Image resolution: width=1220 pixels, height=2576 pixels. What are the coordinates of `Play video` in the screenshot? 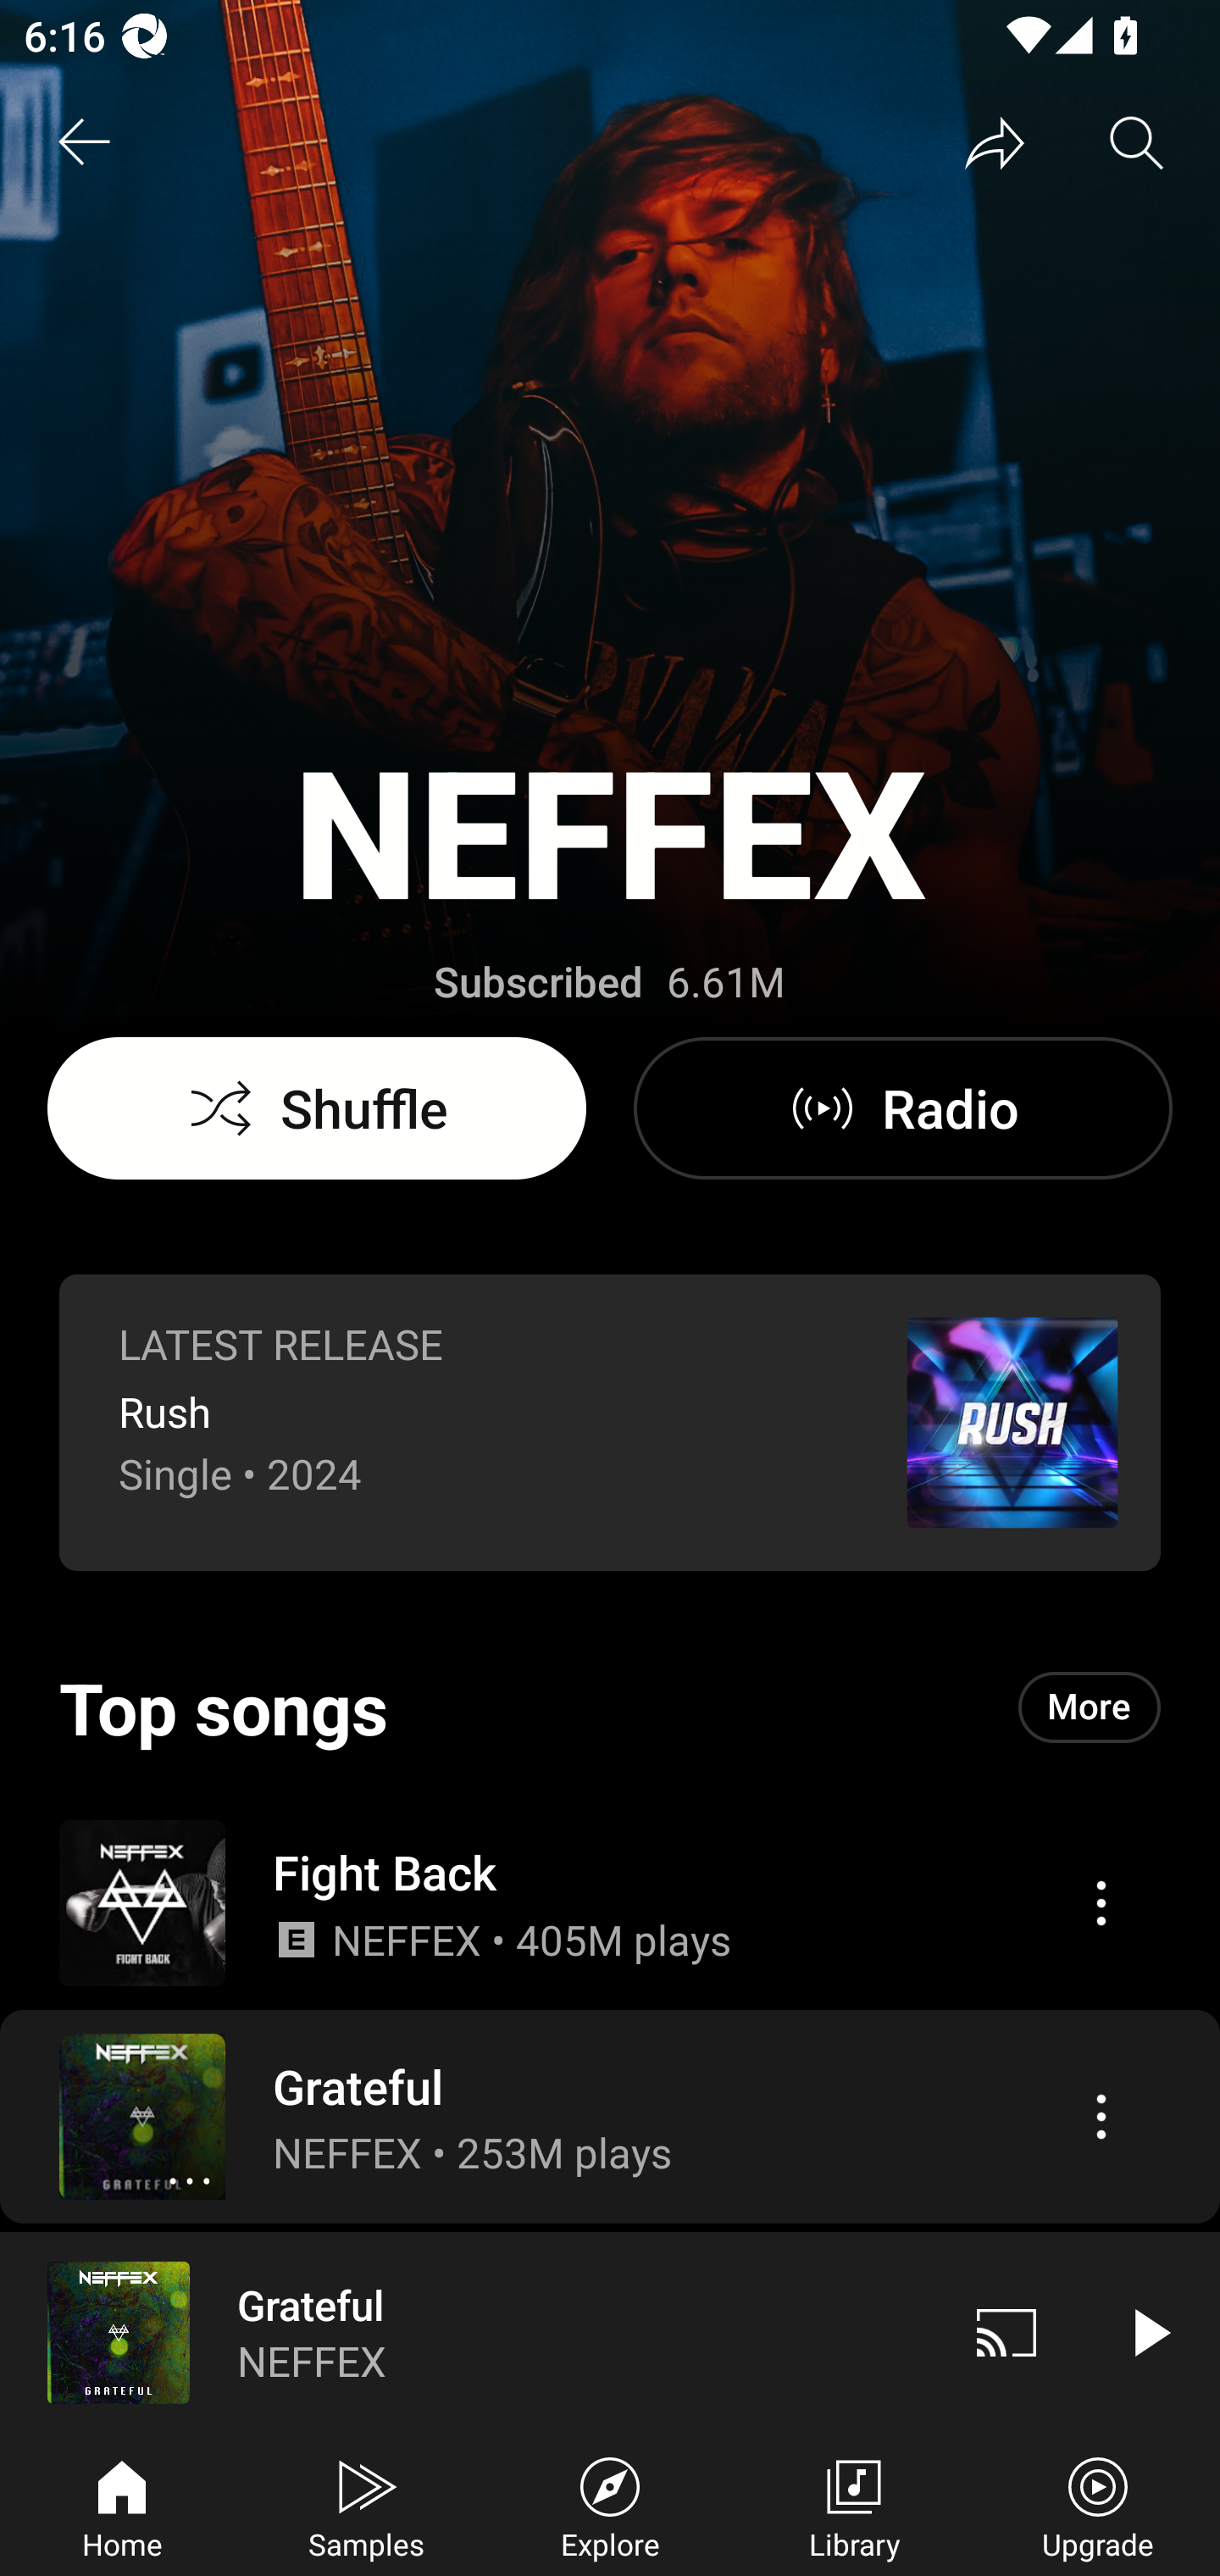 It's located at (1149, 2332).